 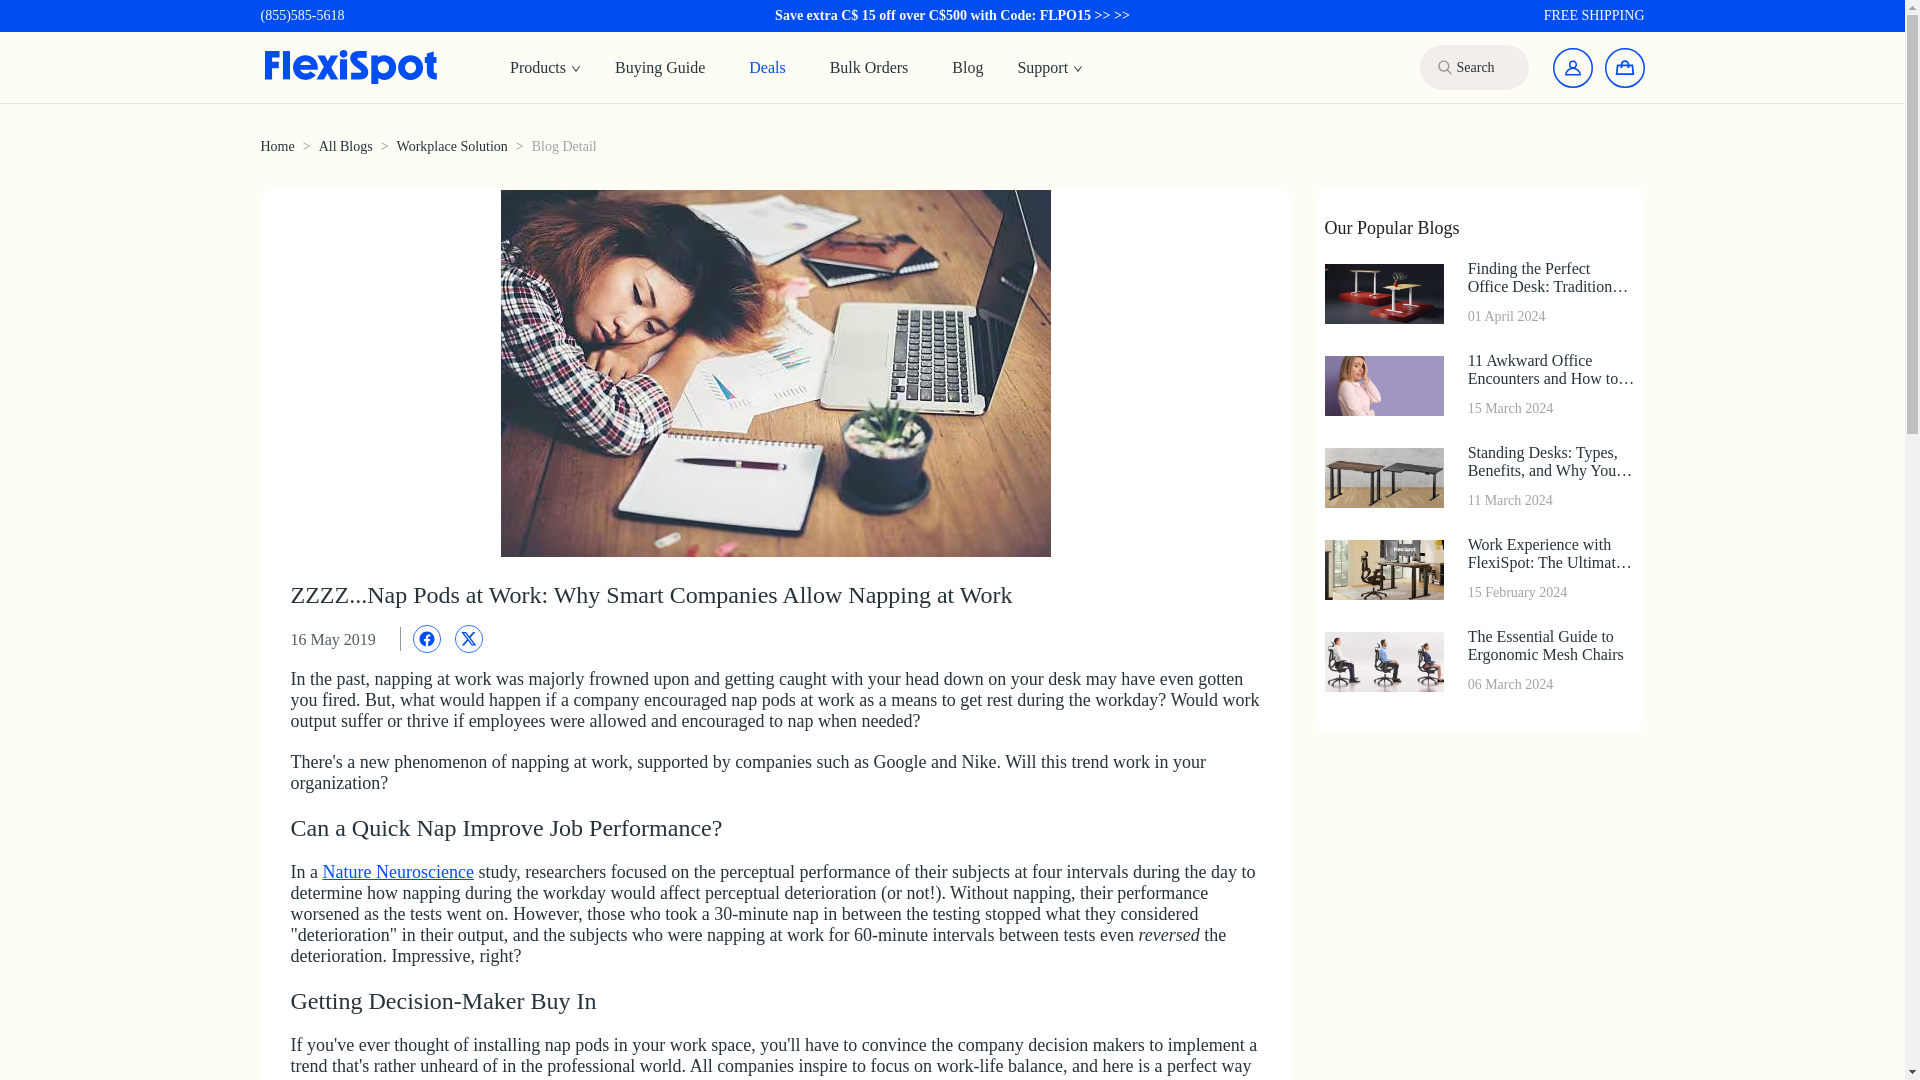 What do you see at coordinates (869, 66) in the screenshot?
I see `Bulk Orders` at bounding box center [869, 66].